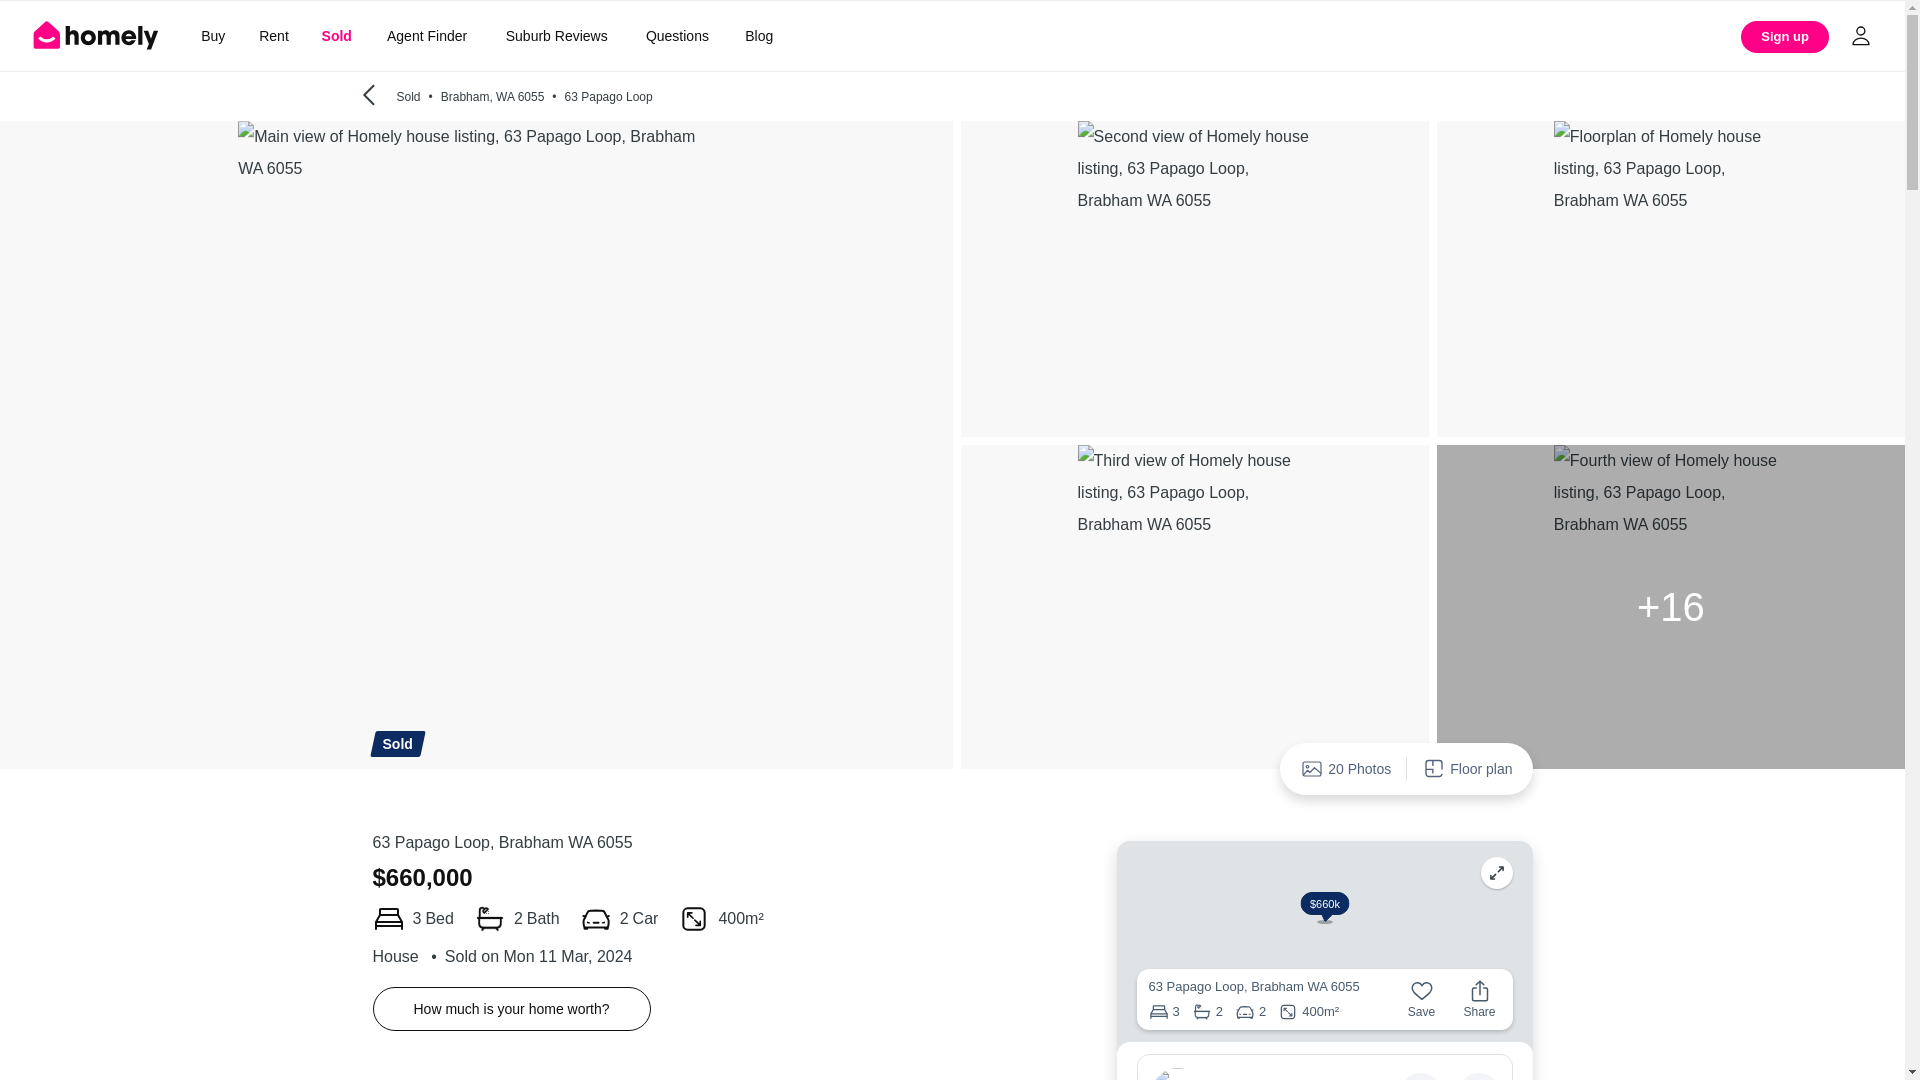  What do you see at coordinates (96, 36) in the screenshot?
I see `Homely` at bounding box center [96, 36].